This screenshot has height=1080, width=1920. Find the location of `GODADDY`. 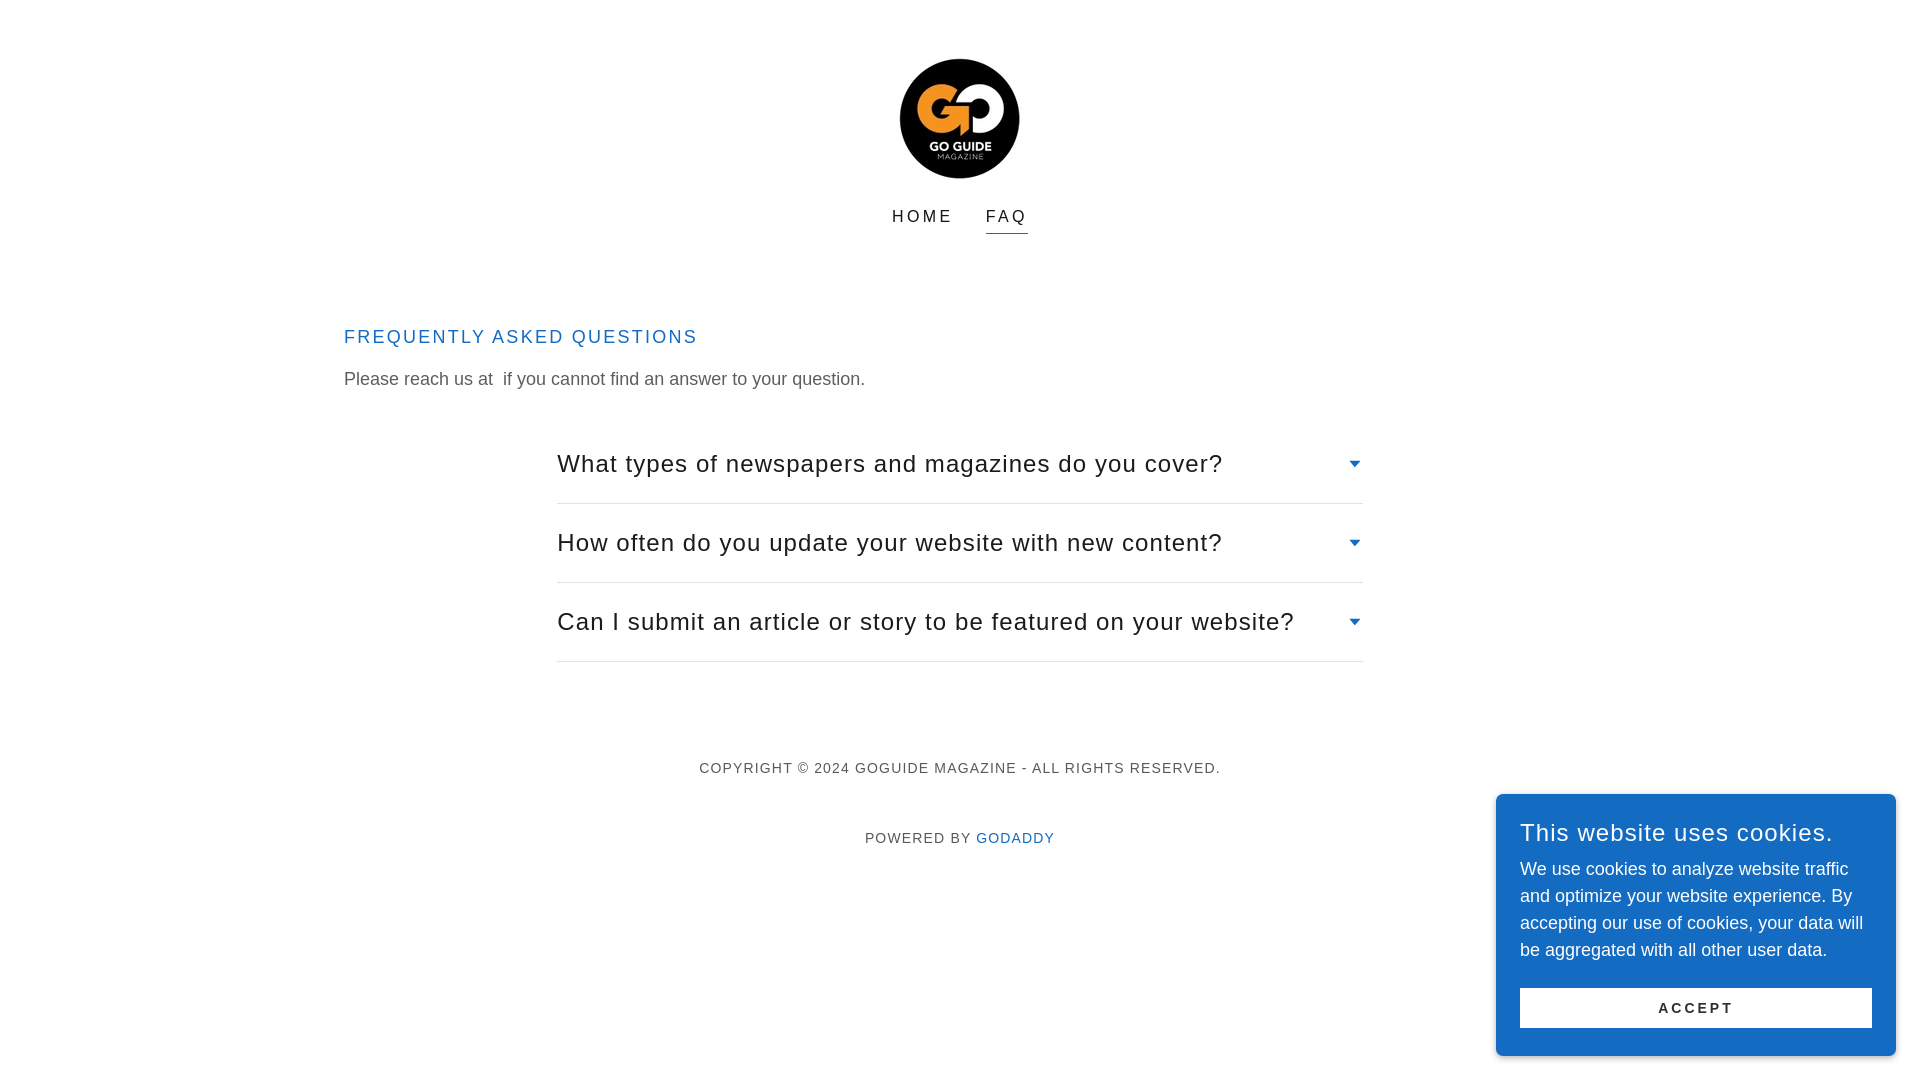

GODADDY is located at coordinates (1014, 838).